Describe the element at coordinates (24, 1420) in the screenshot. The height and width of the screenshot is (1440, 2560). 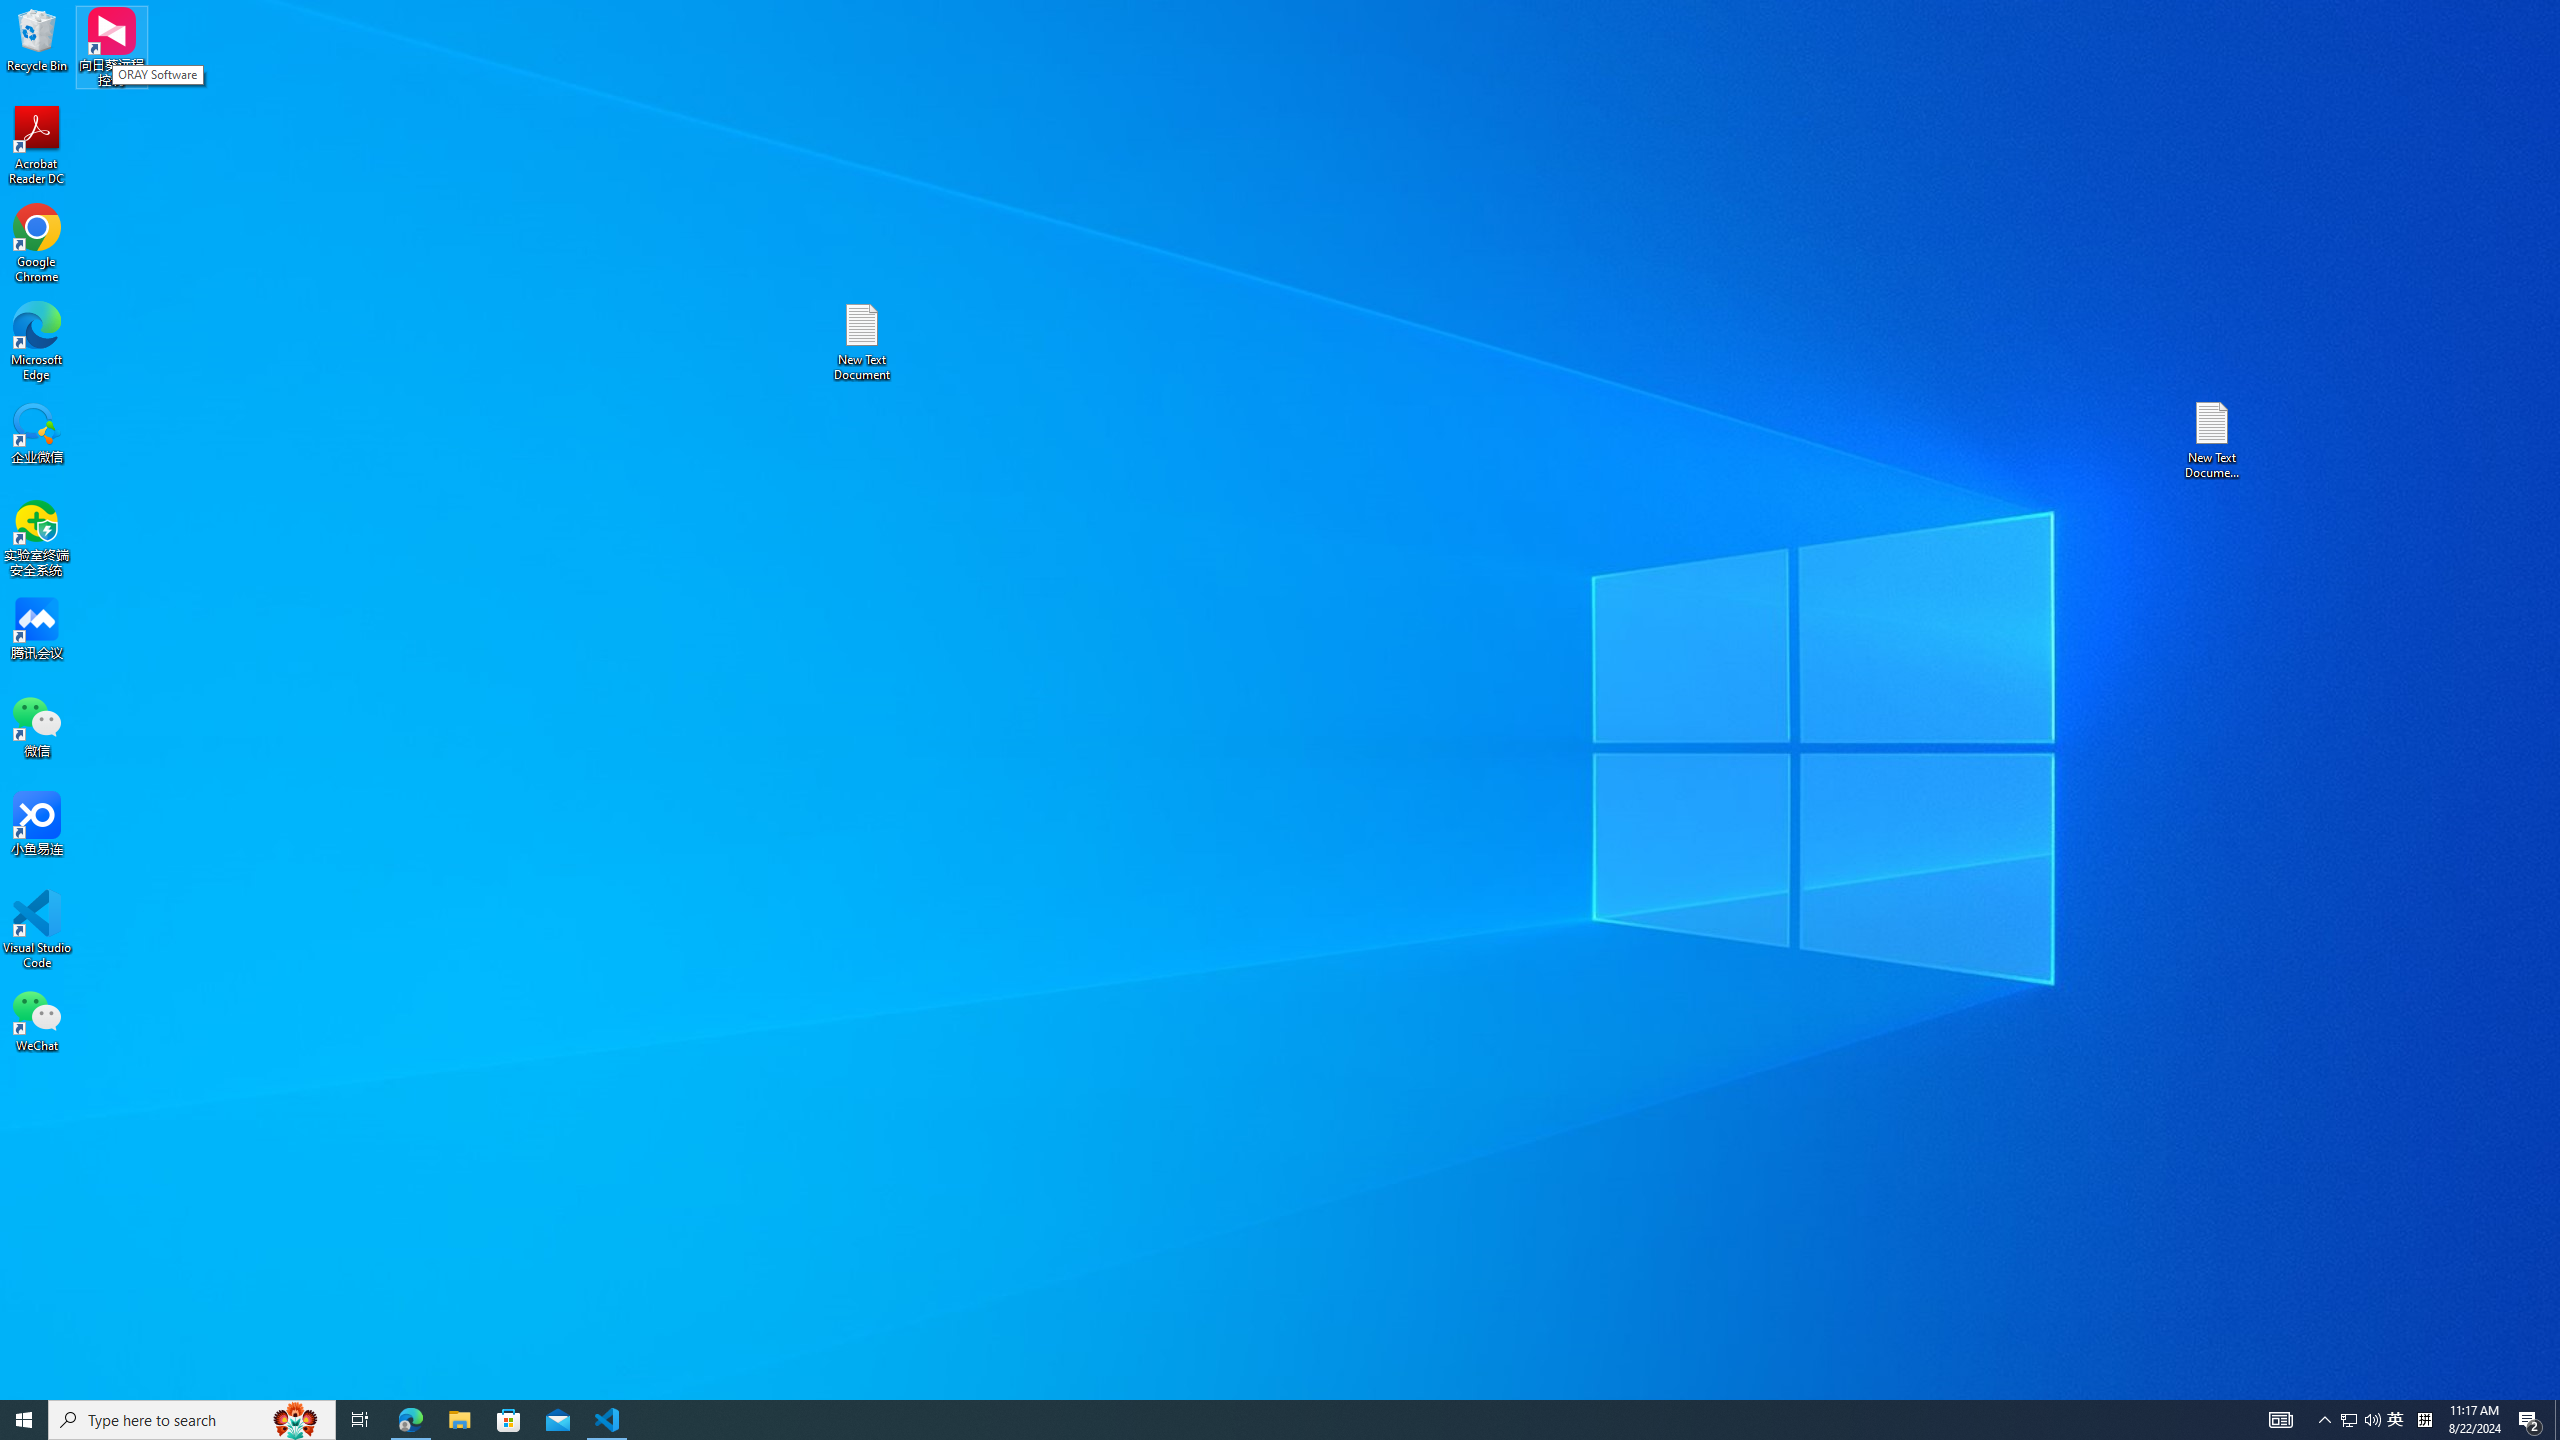
I see `Start` at that location.